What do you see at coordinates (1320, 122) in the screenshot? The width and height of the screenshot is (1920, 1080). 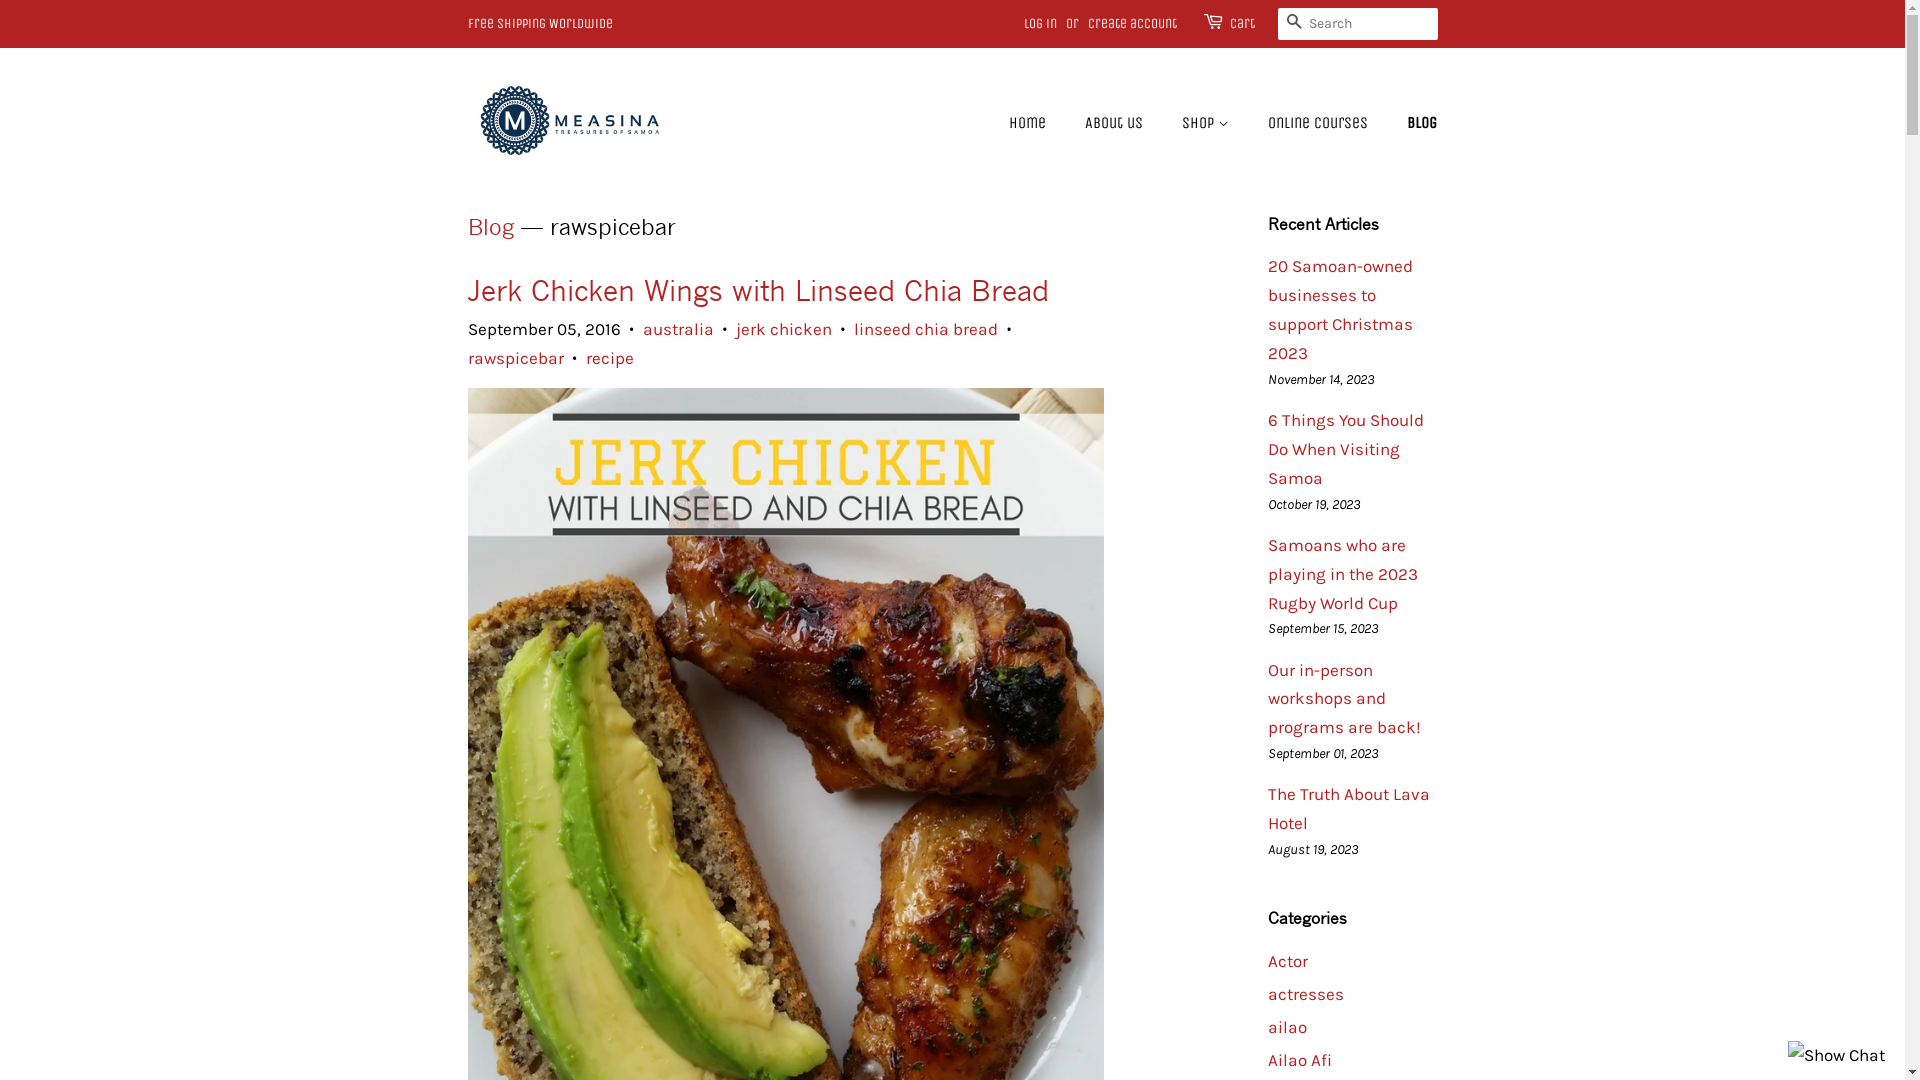 I see `Online Courses` at bounding box center [1320, 122].